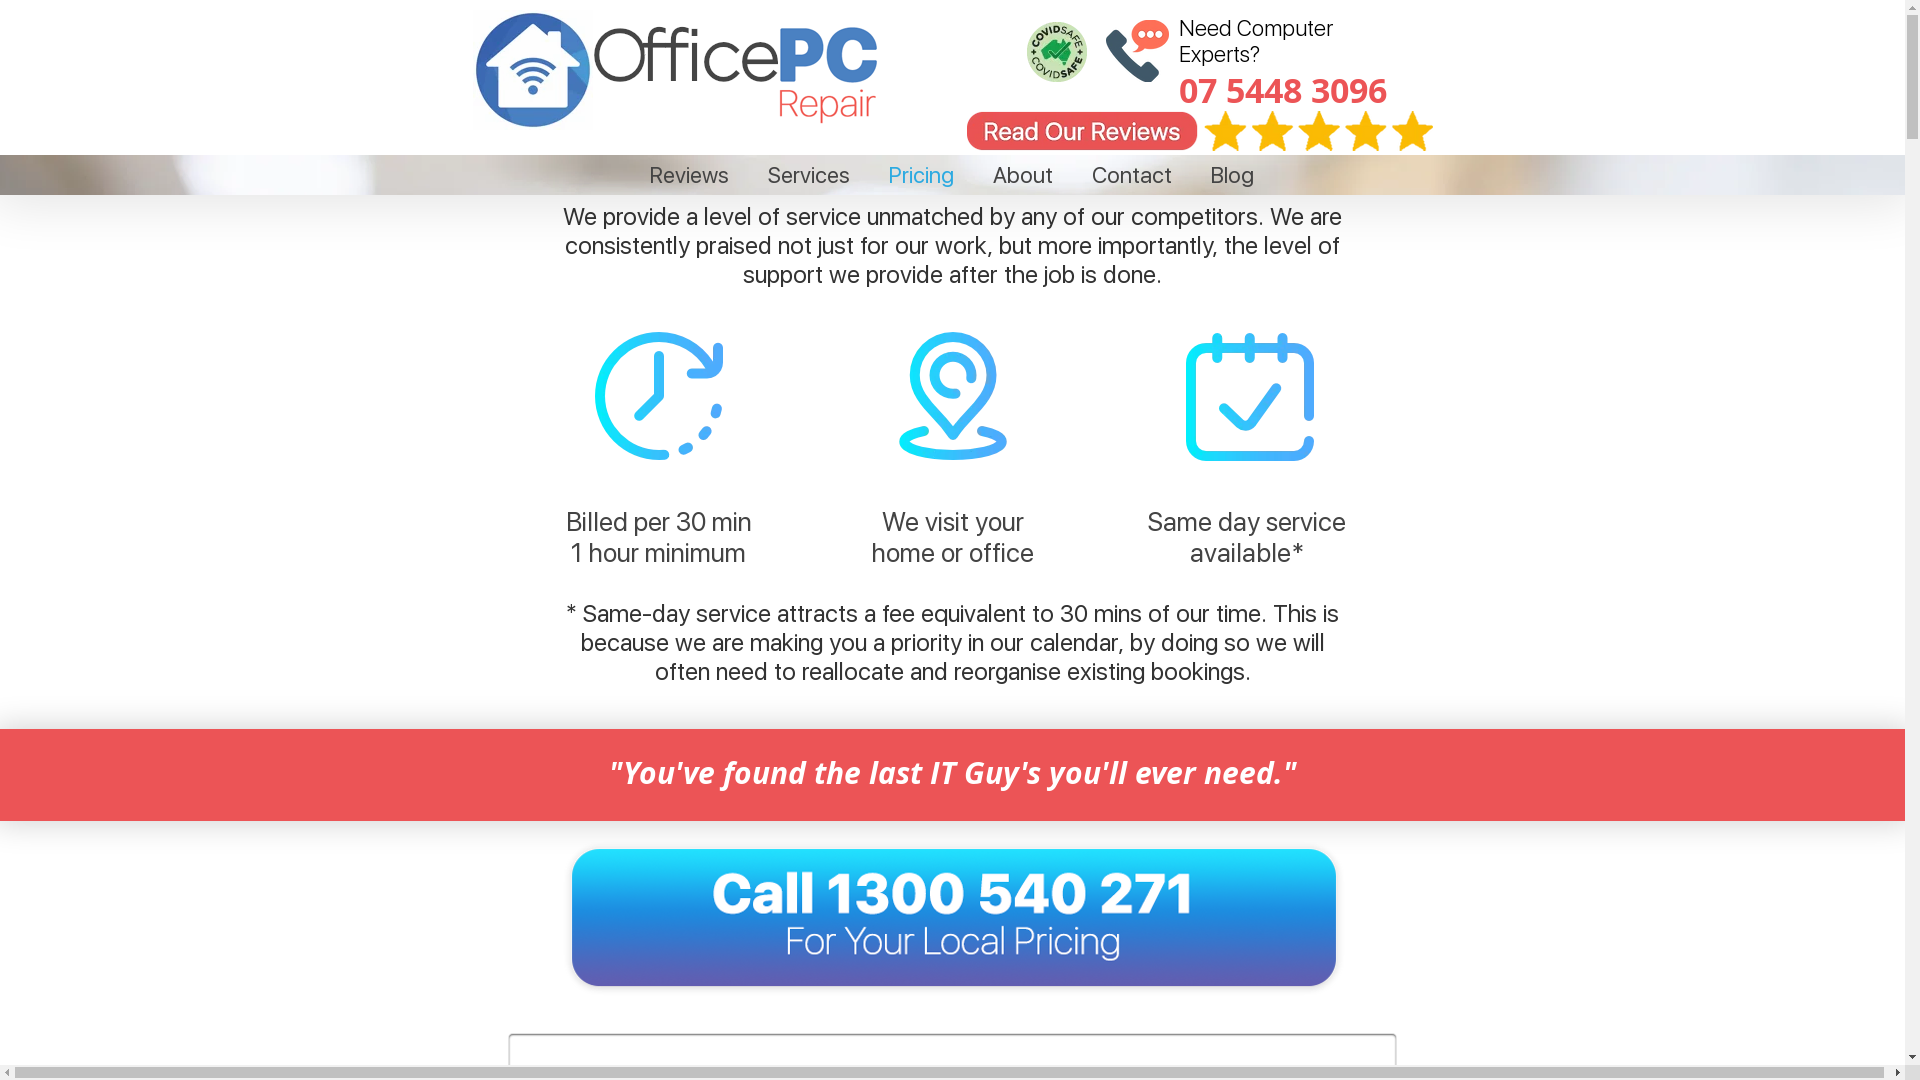 This screenshot has height=1080, width=1920. I want to click on Blog, so click(1233, 176).